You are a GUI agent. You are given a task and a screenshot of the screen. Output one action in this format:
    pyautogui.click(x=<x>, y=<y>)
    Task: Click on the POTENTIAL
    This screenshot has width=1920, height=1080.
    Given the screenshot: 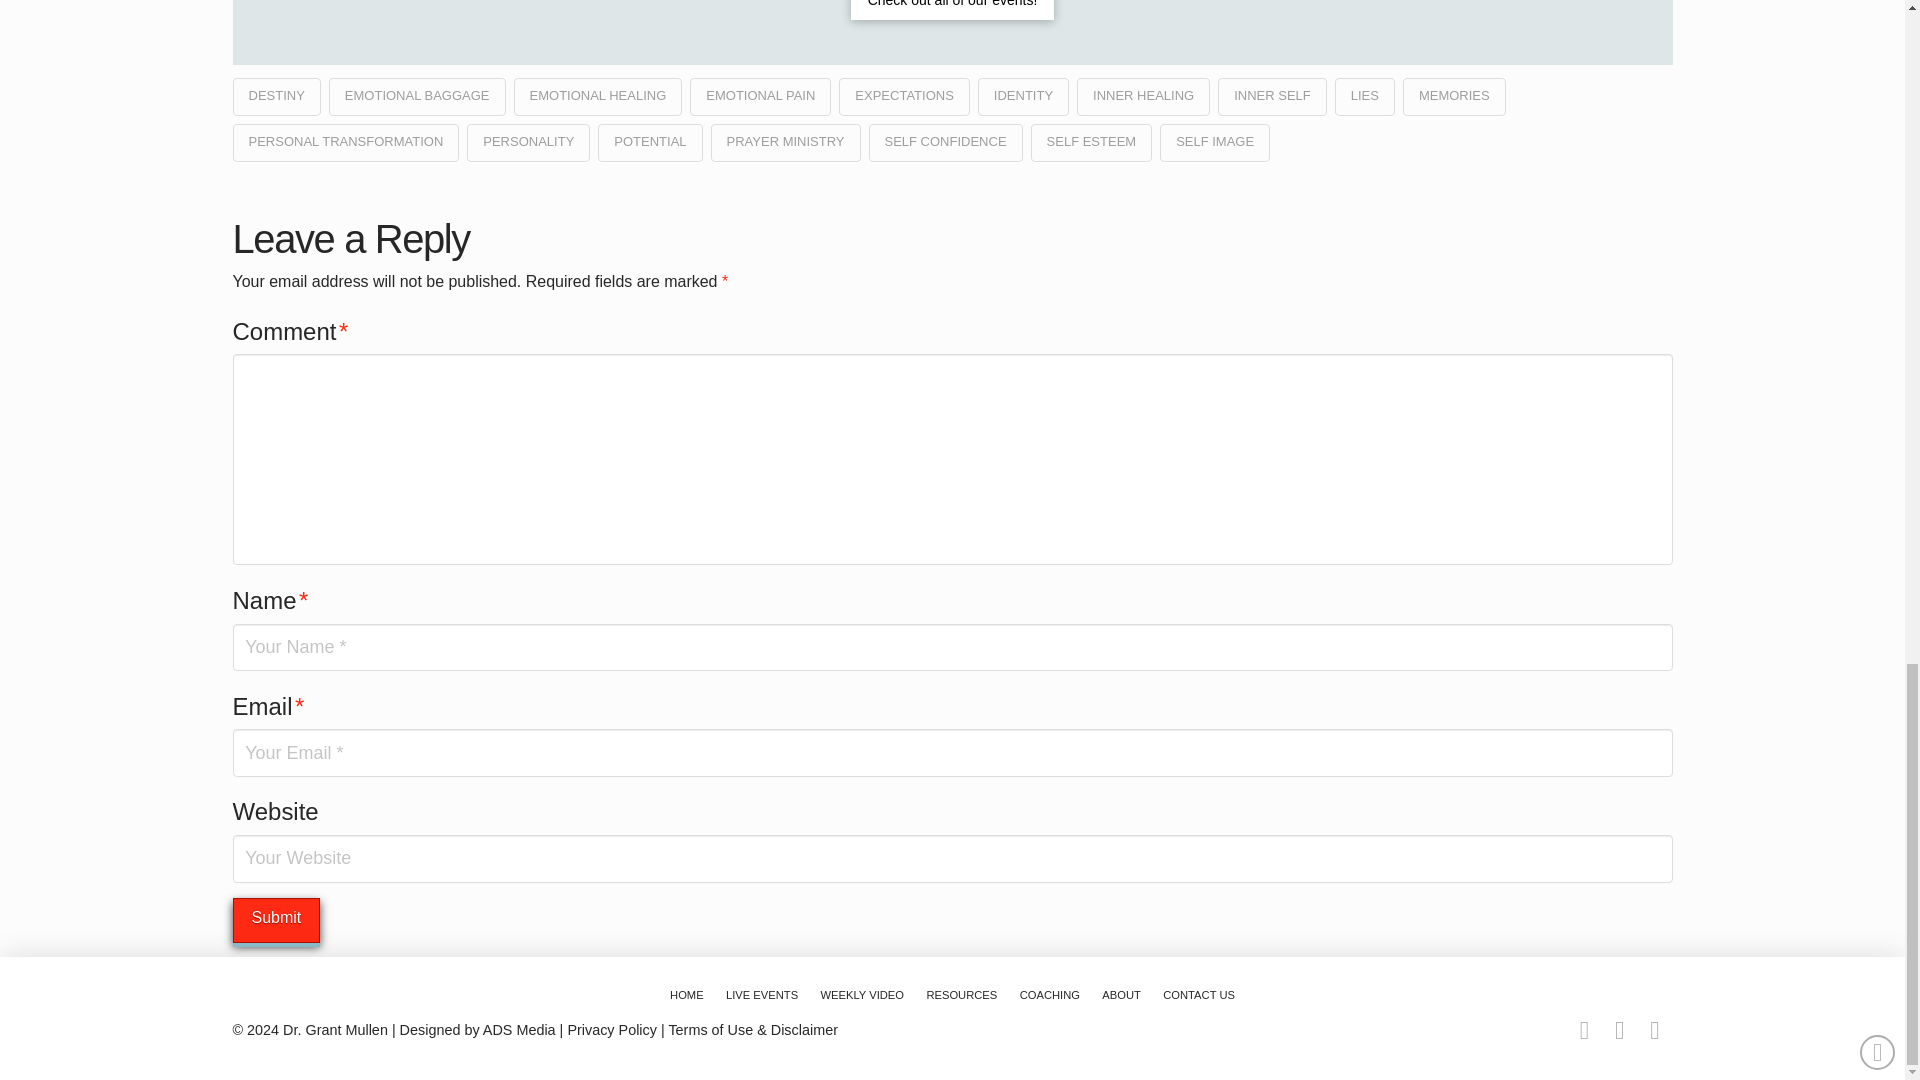 What is the action you would take?
    pyautogui.click(x=650, y=143)
    